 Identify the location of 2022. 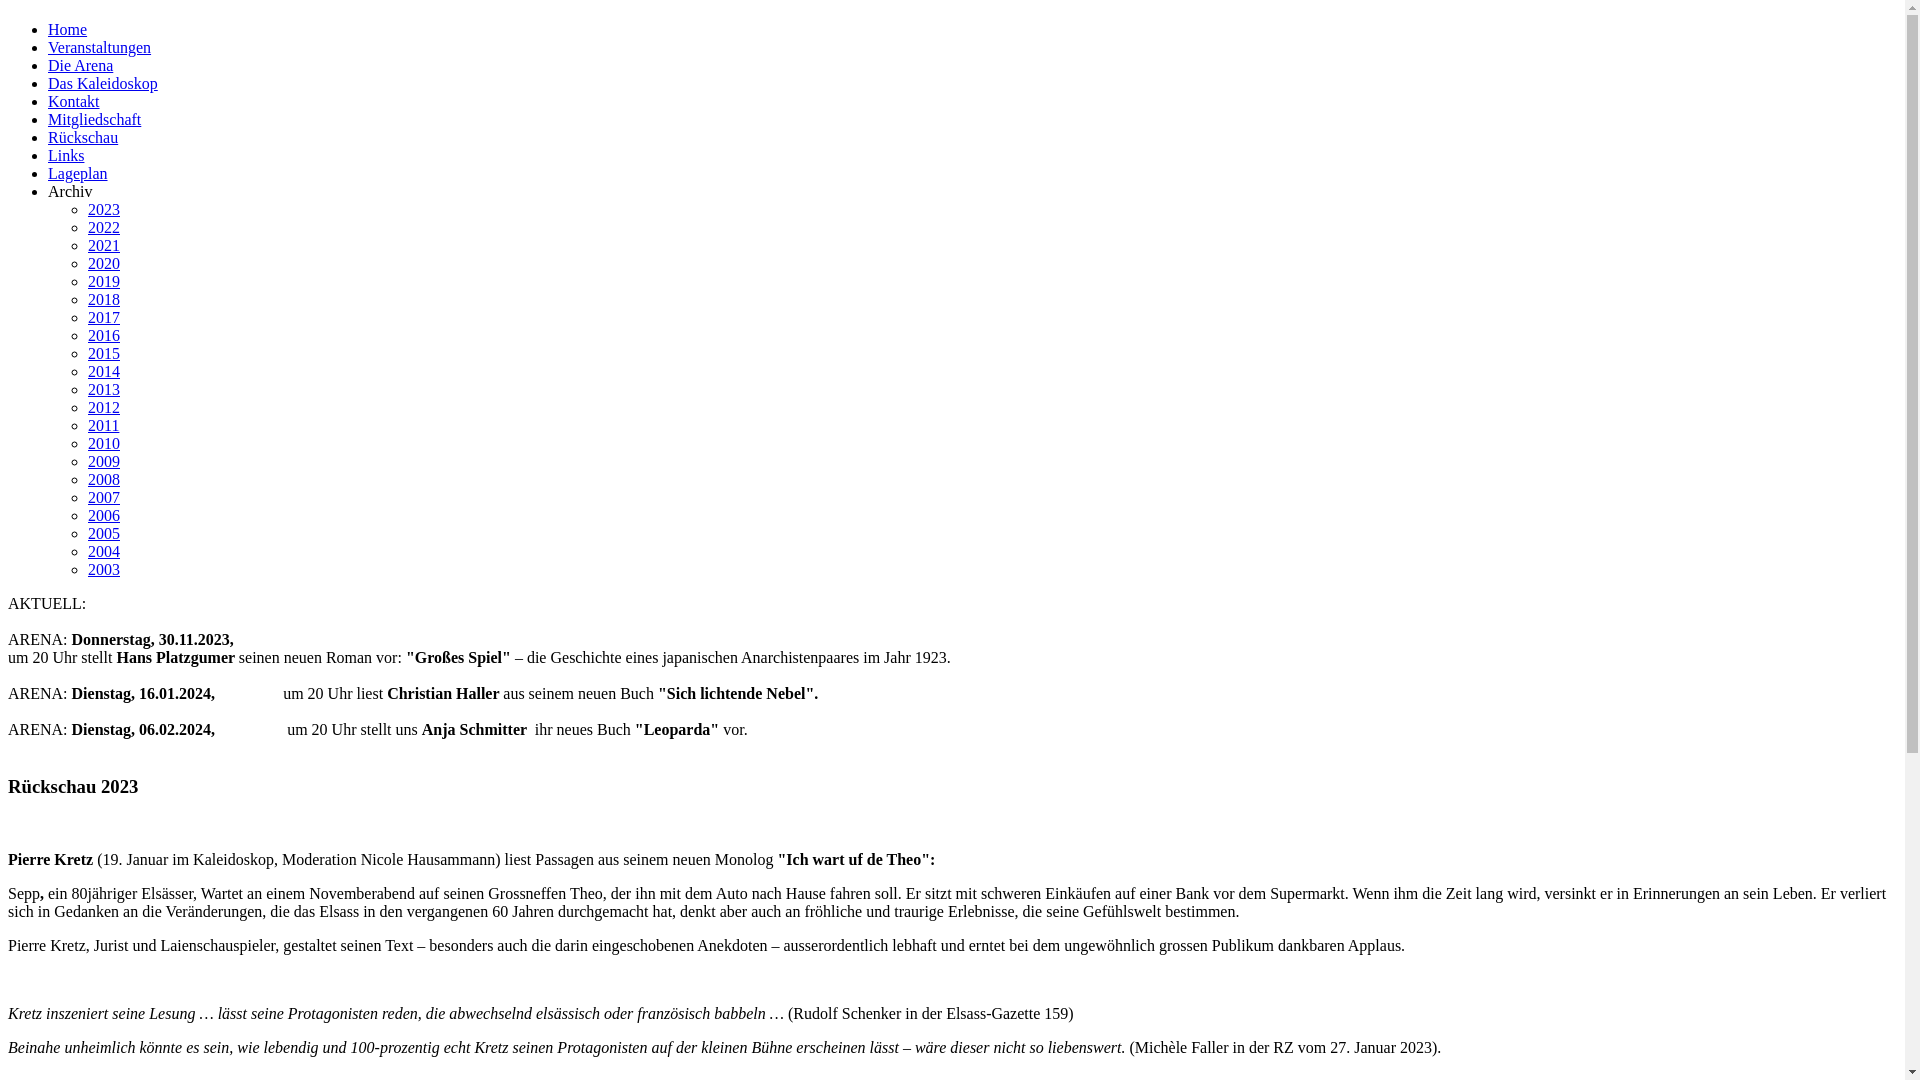
(104, 228).